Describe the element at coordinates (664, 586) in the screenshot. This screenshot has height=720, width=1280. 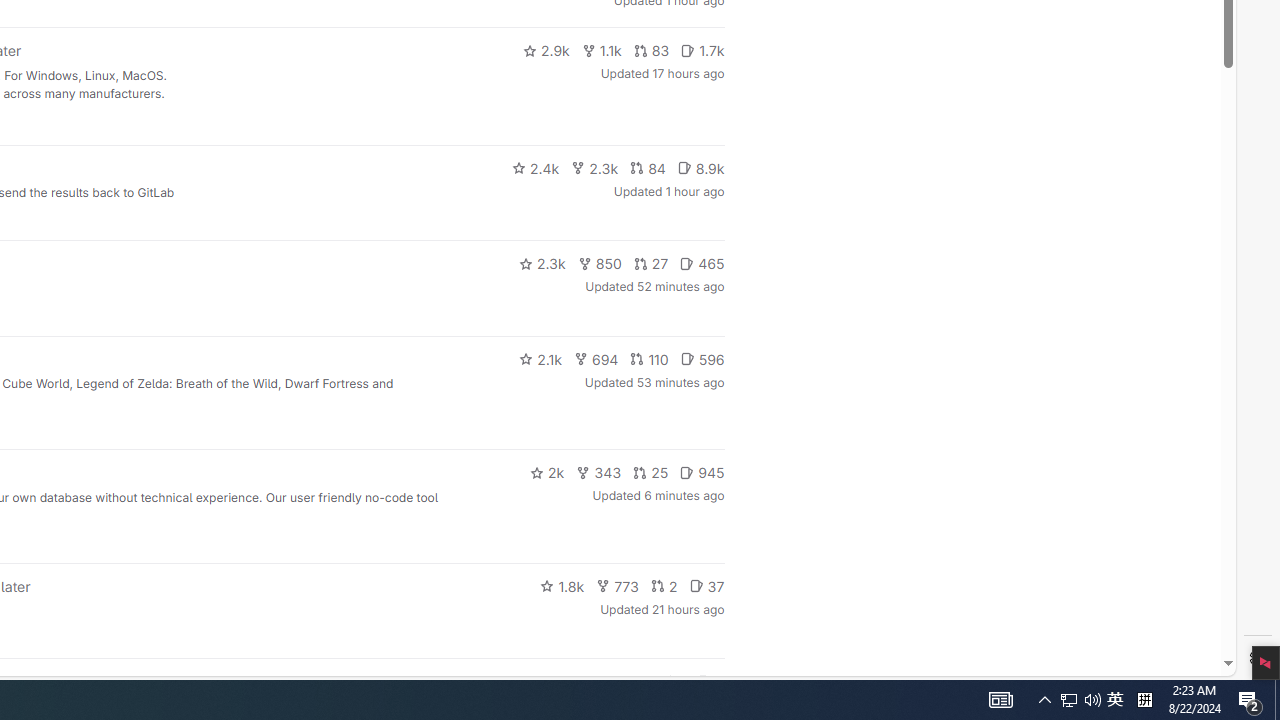
I see `2` at that location.